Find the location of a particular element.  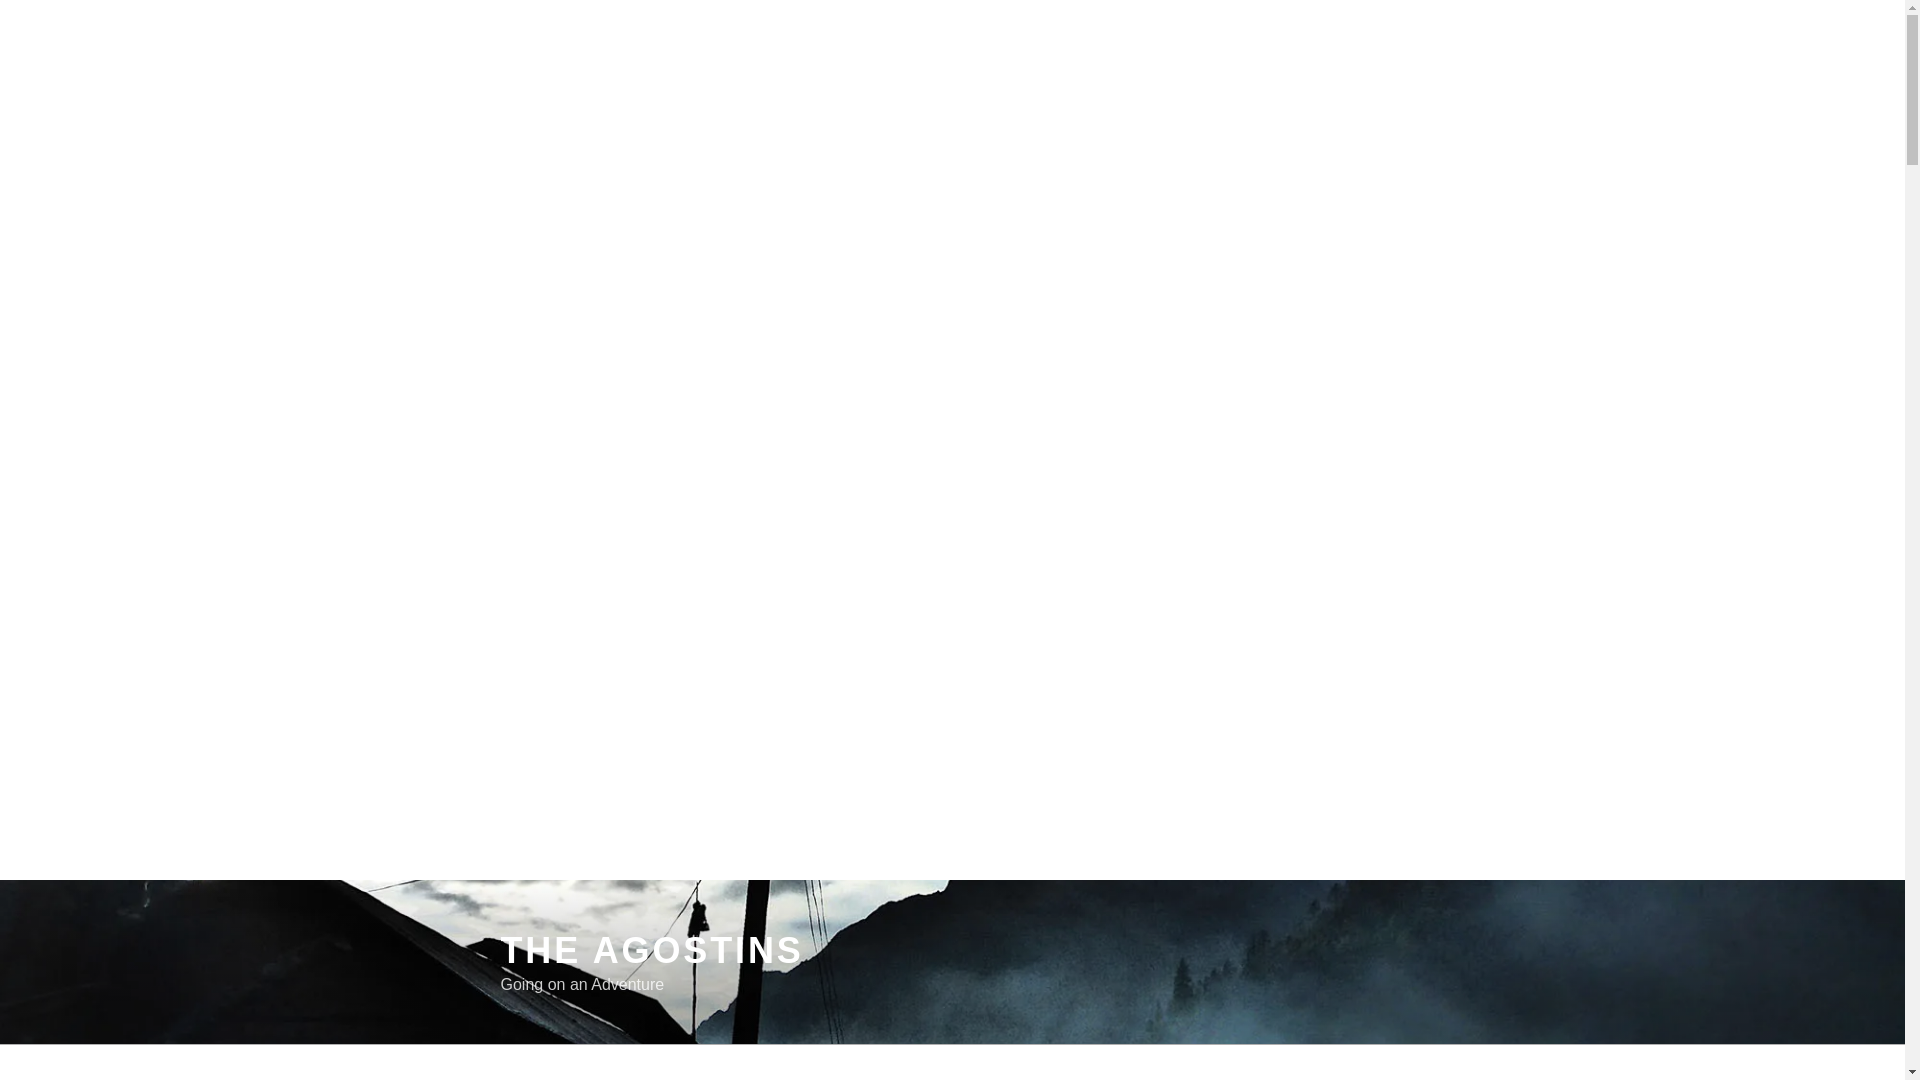

Scommesse Calcio Cosa Vuol Dire Goal No Goal is located at coordinates (1126, 436).